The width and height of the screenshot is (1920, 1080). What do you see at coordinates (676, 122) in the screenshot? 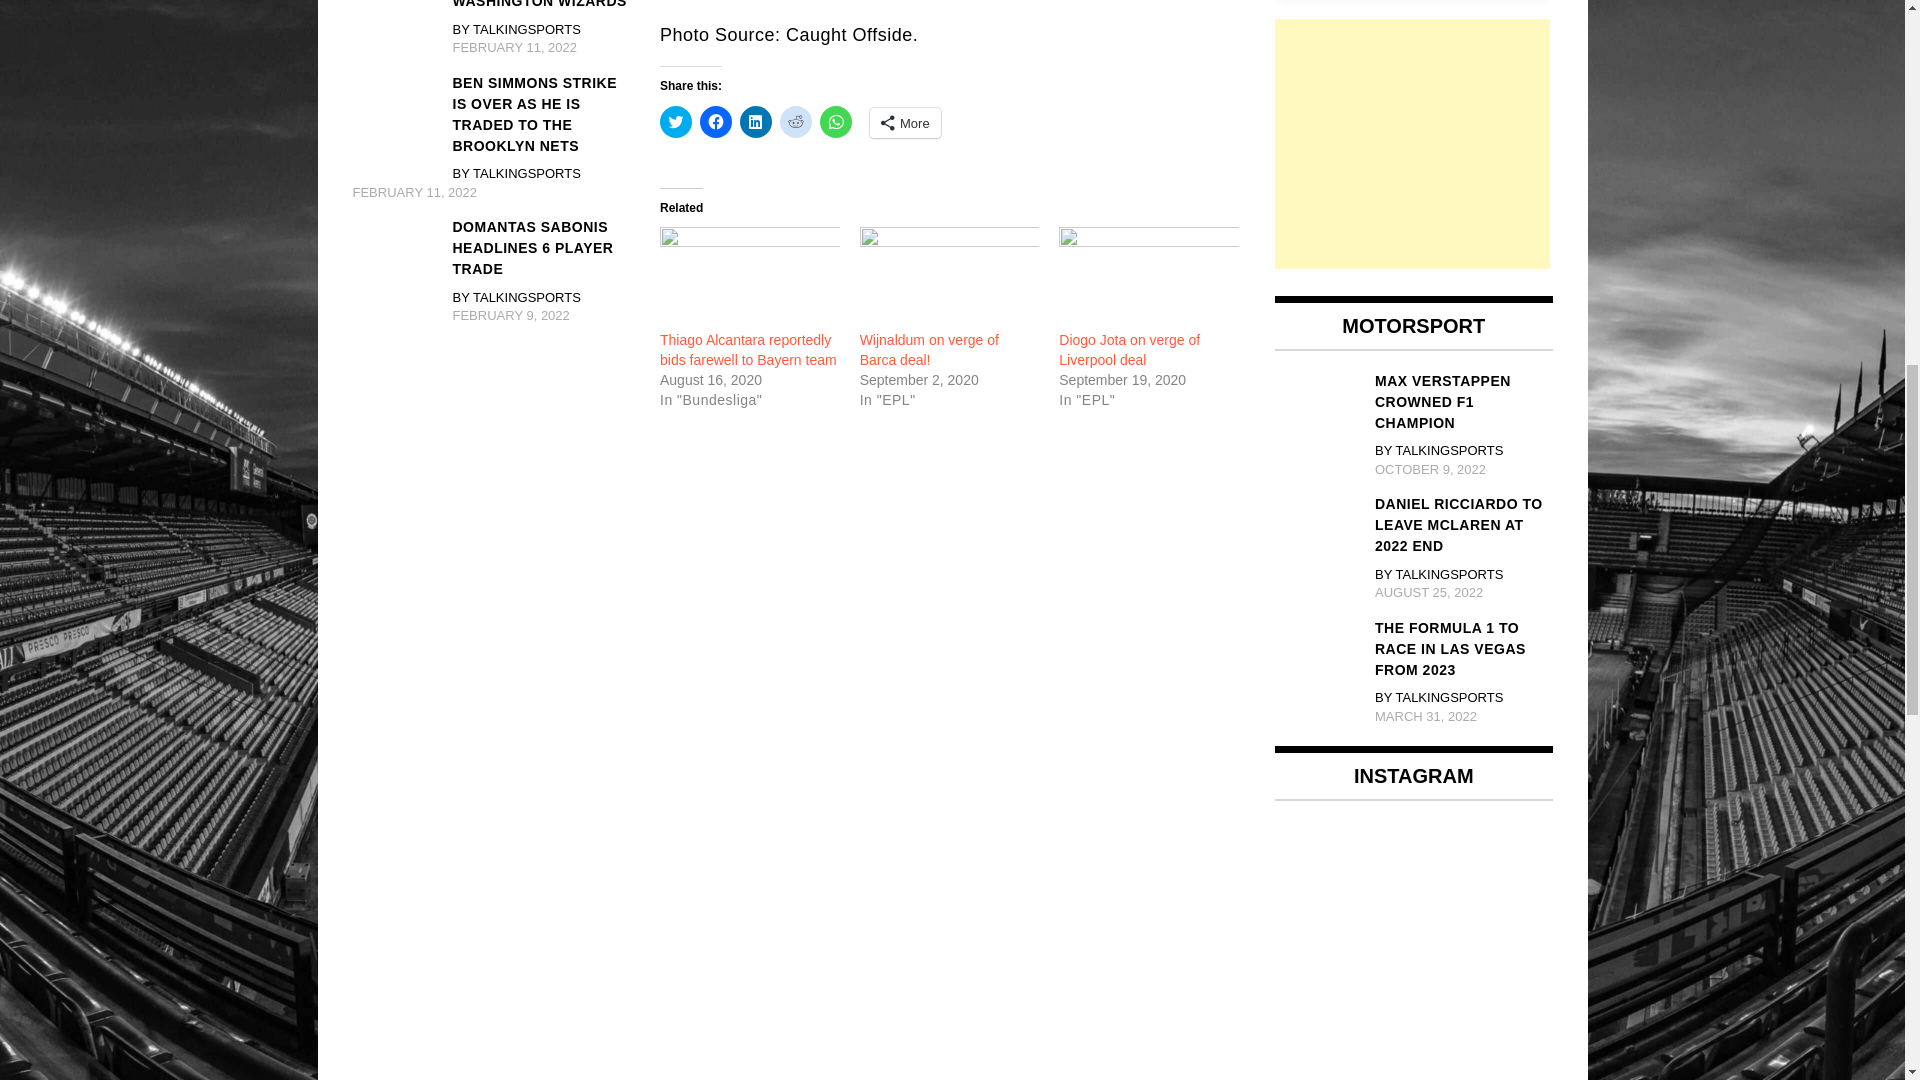
I see `Click to share on Twitter` at bounding box center [676, 122].